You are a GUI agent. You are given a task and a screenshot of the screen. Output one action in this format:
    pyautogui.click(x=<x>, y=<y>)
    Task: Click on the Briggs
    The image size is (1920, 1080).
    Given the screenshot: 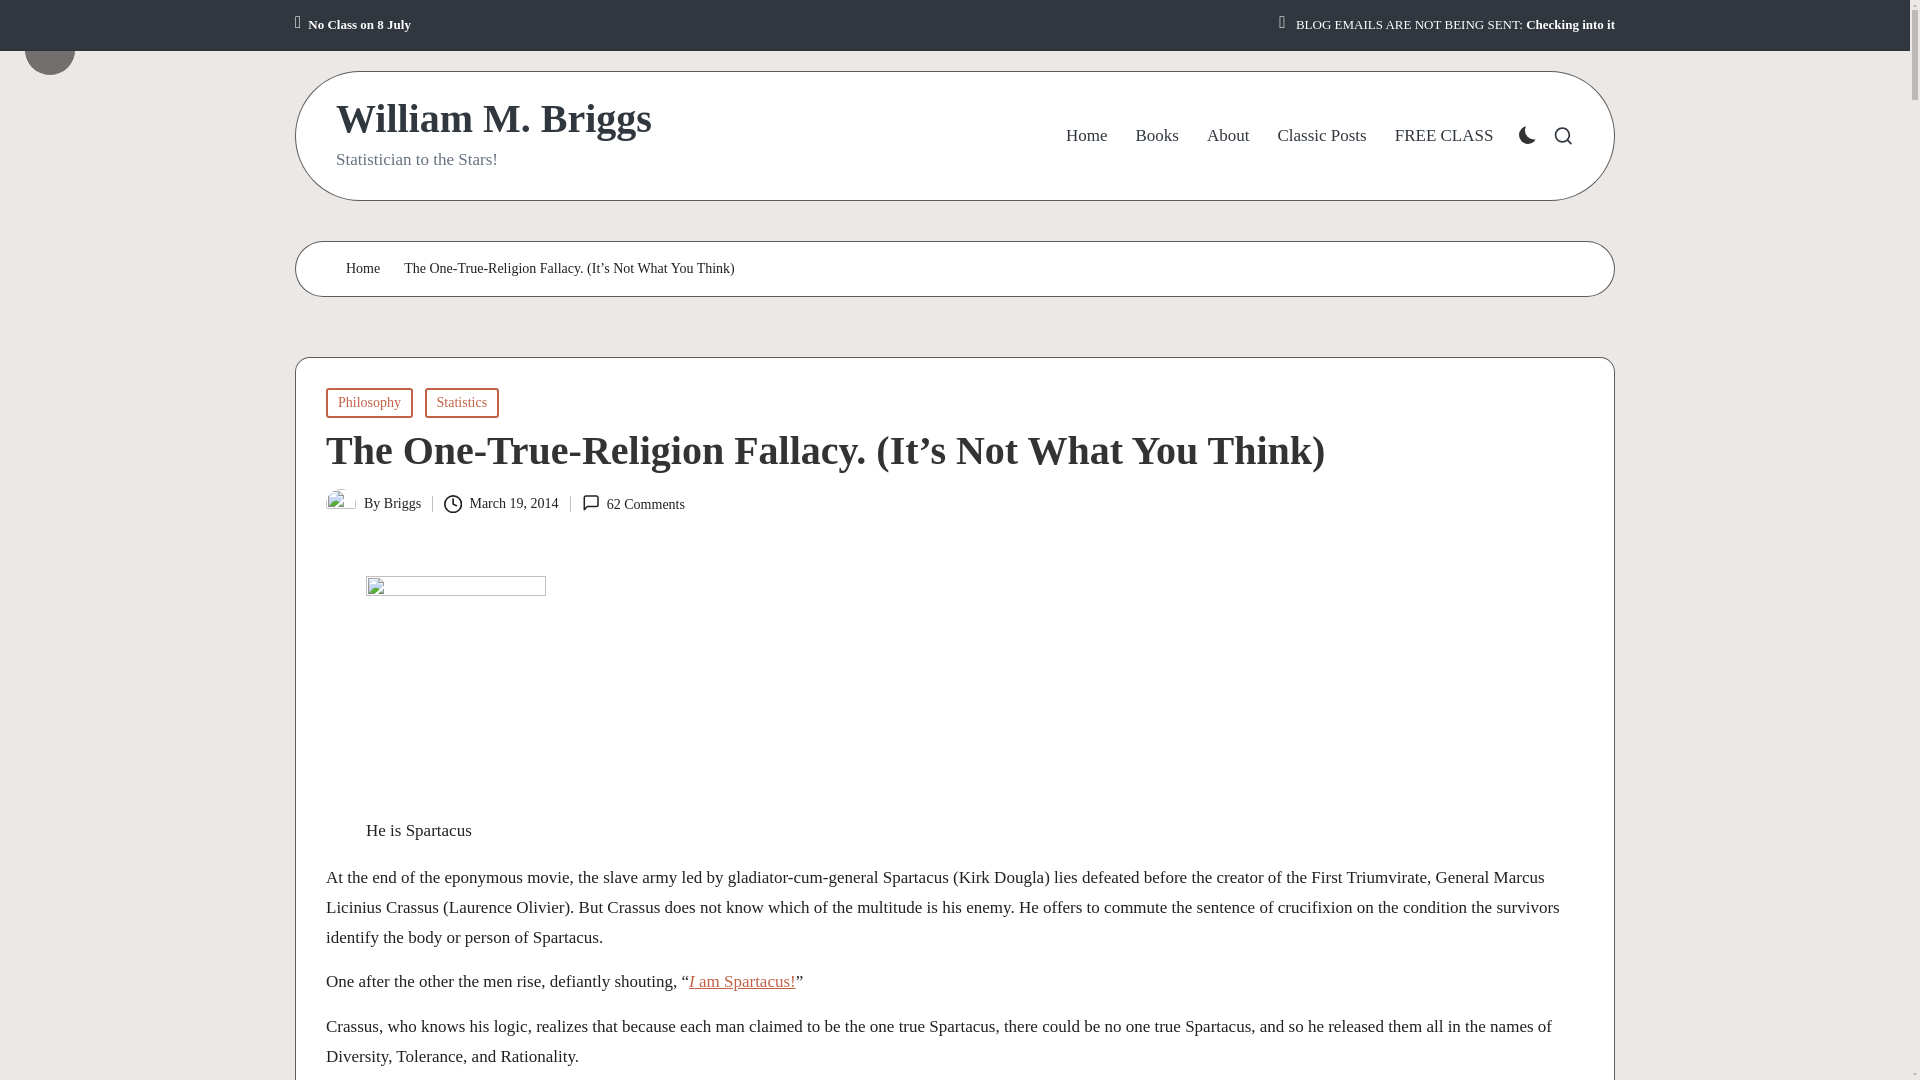 What is the action you would take?
    pyautogui.click(x=402, y=502)
    